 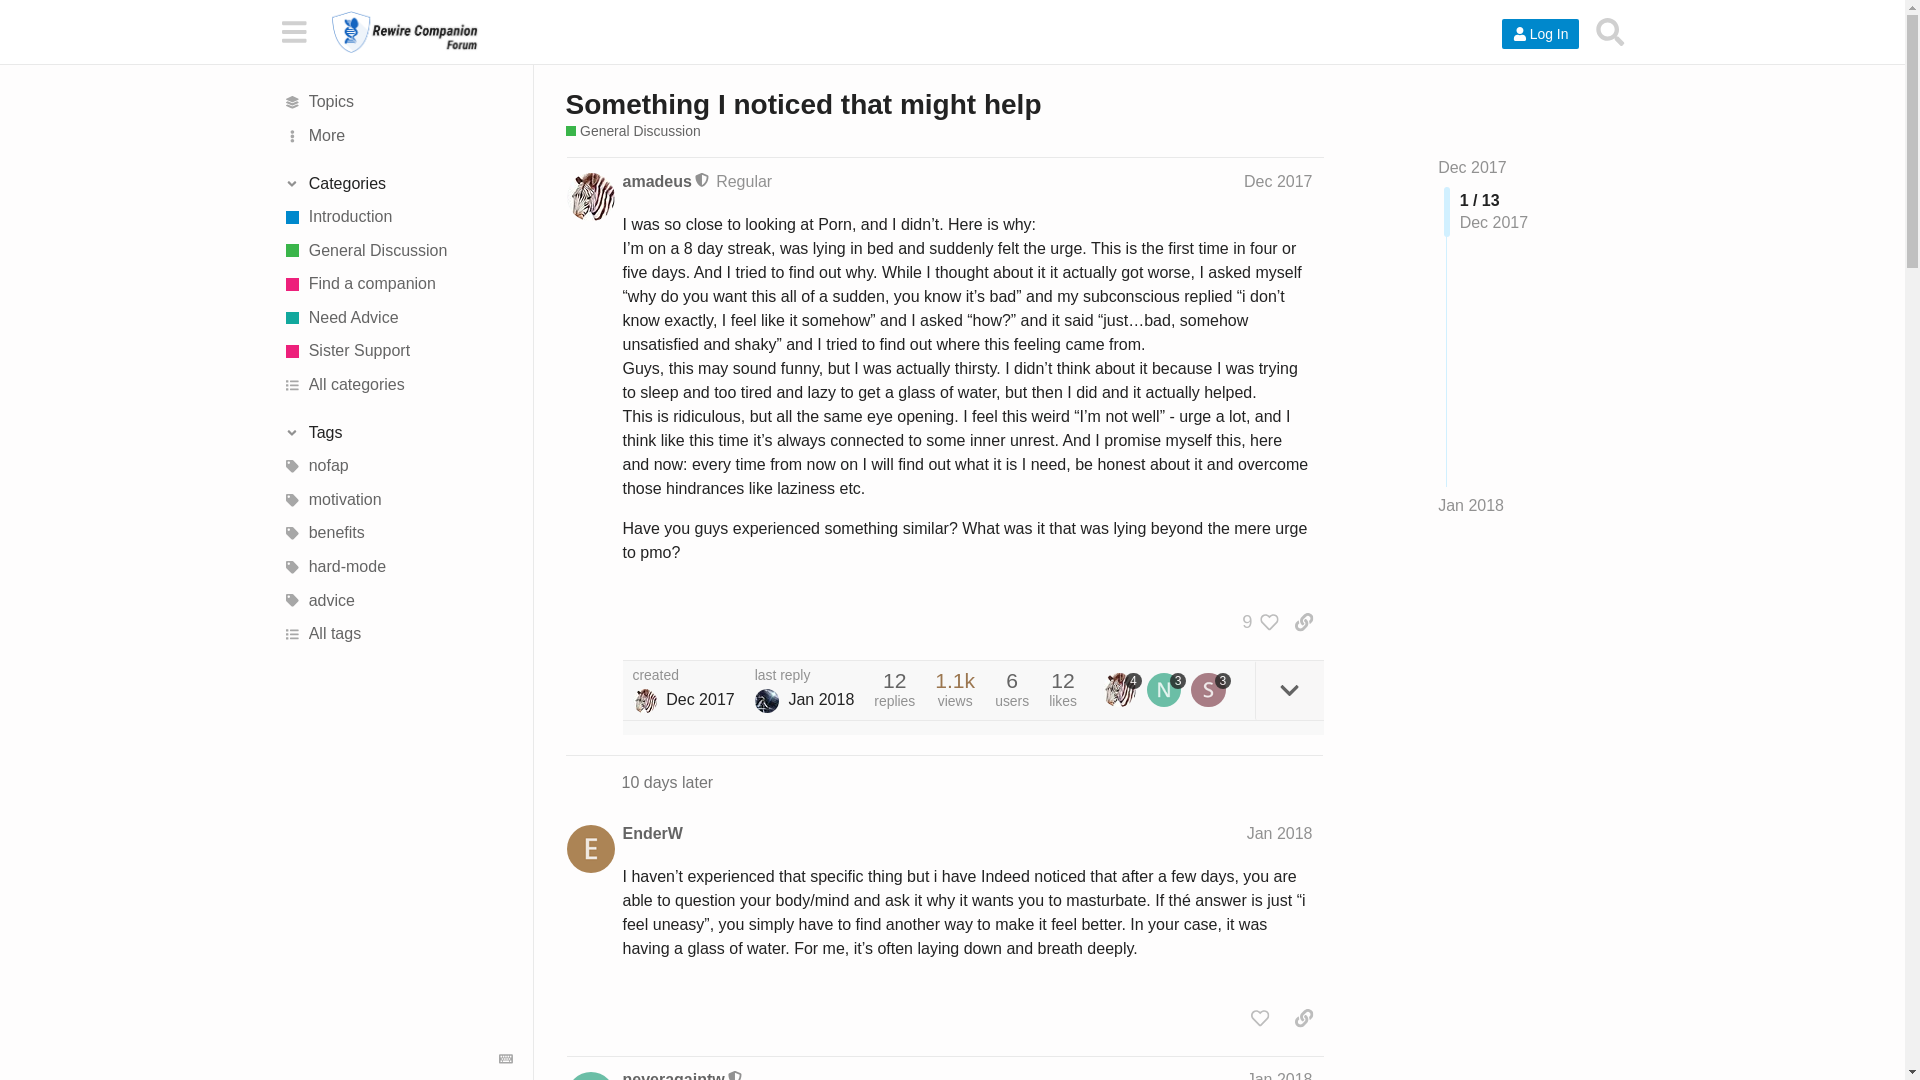 I want to click on Toggle section, so click(x=397, y=184).